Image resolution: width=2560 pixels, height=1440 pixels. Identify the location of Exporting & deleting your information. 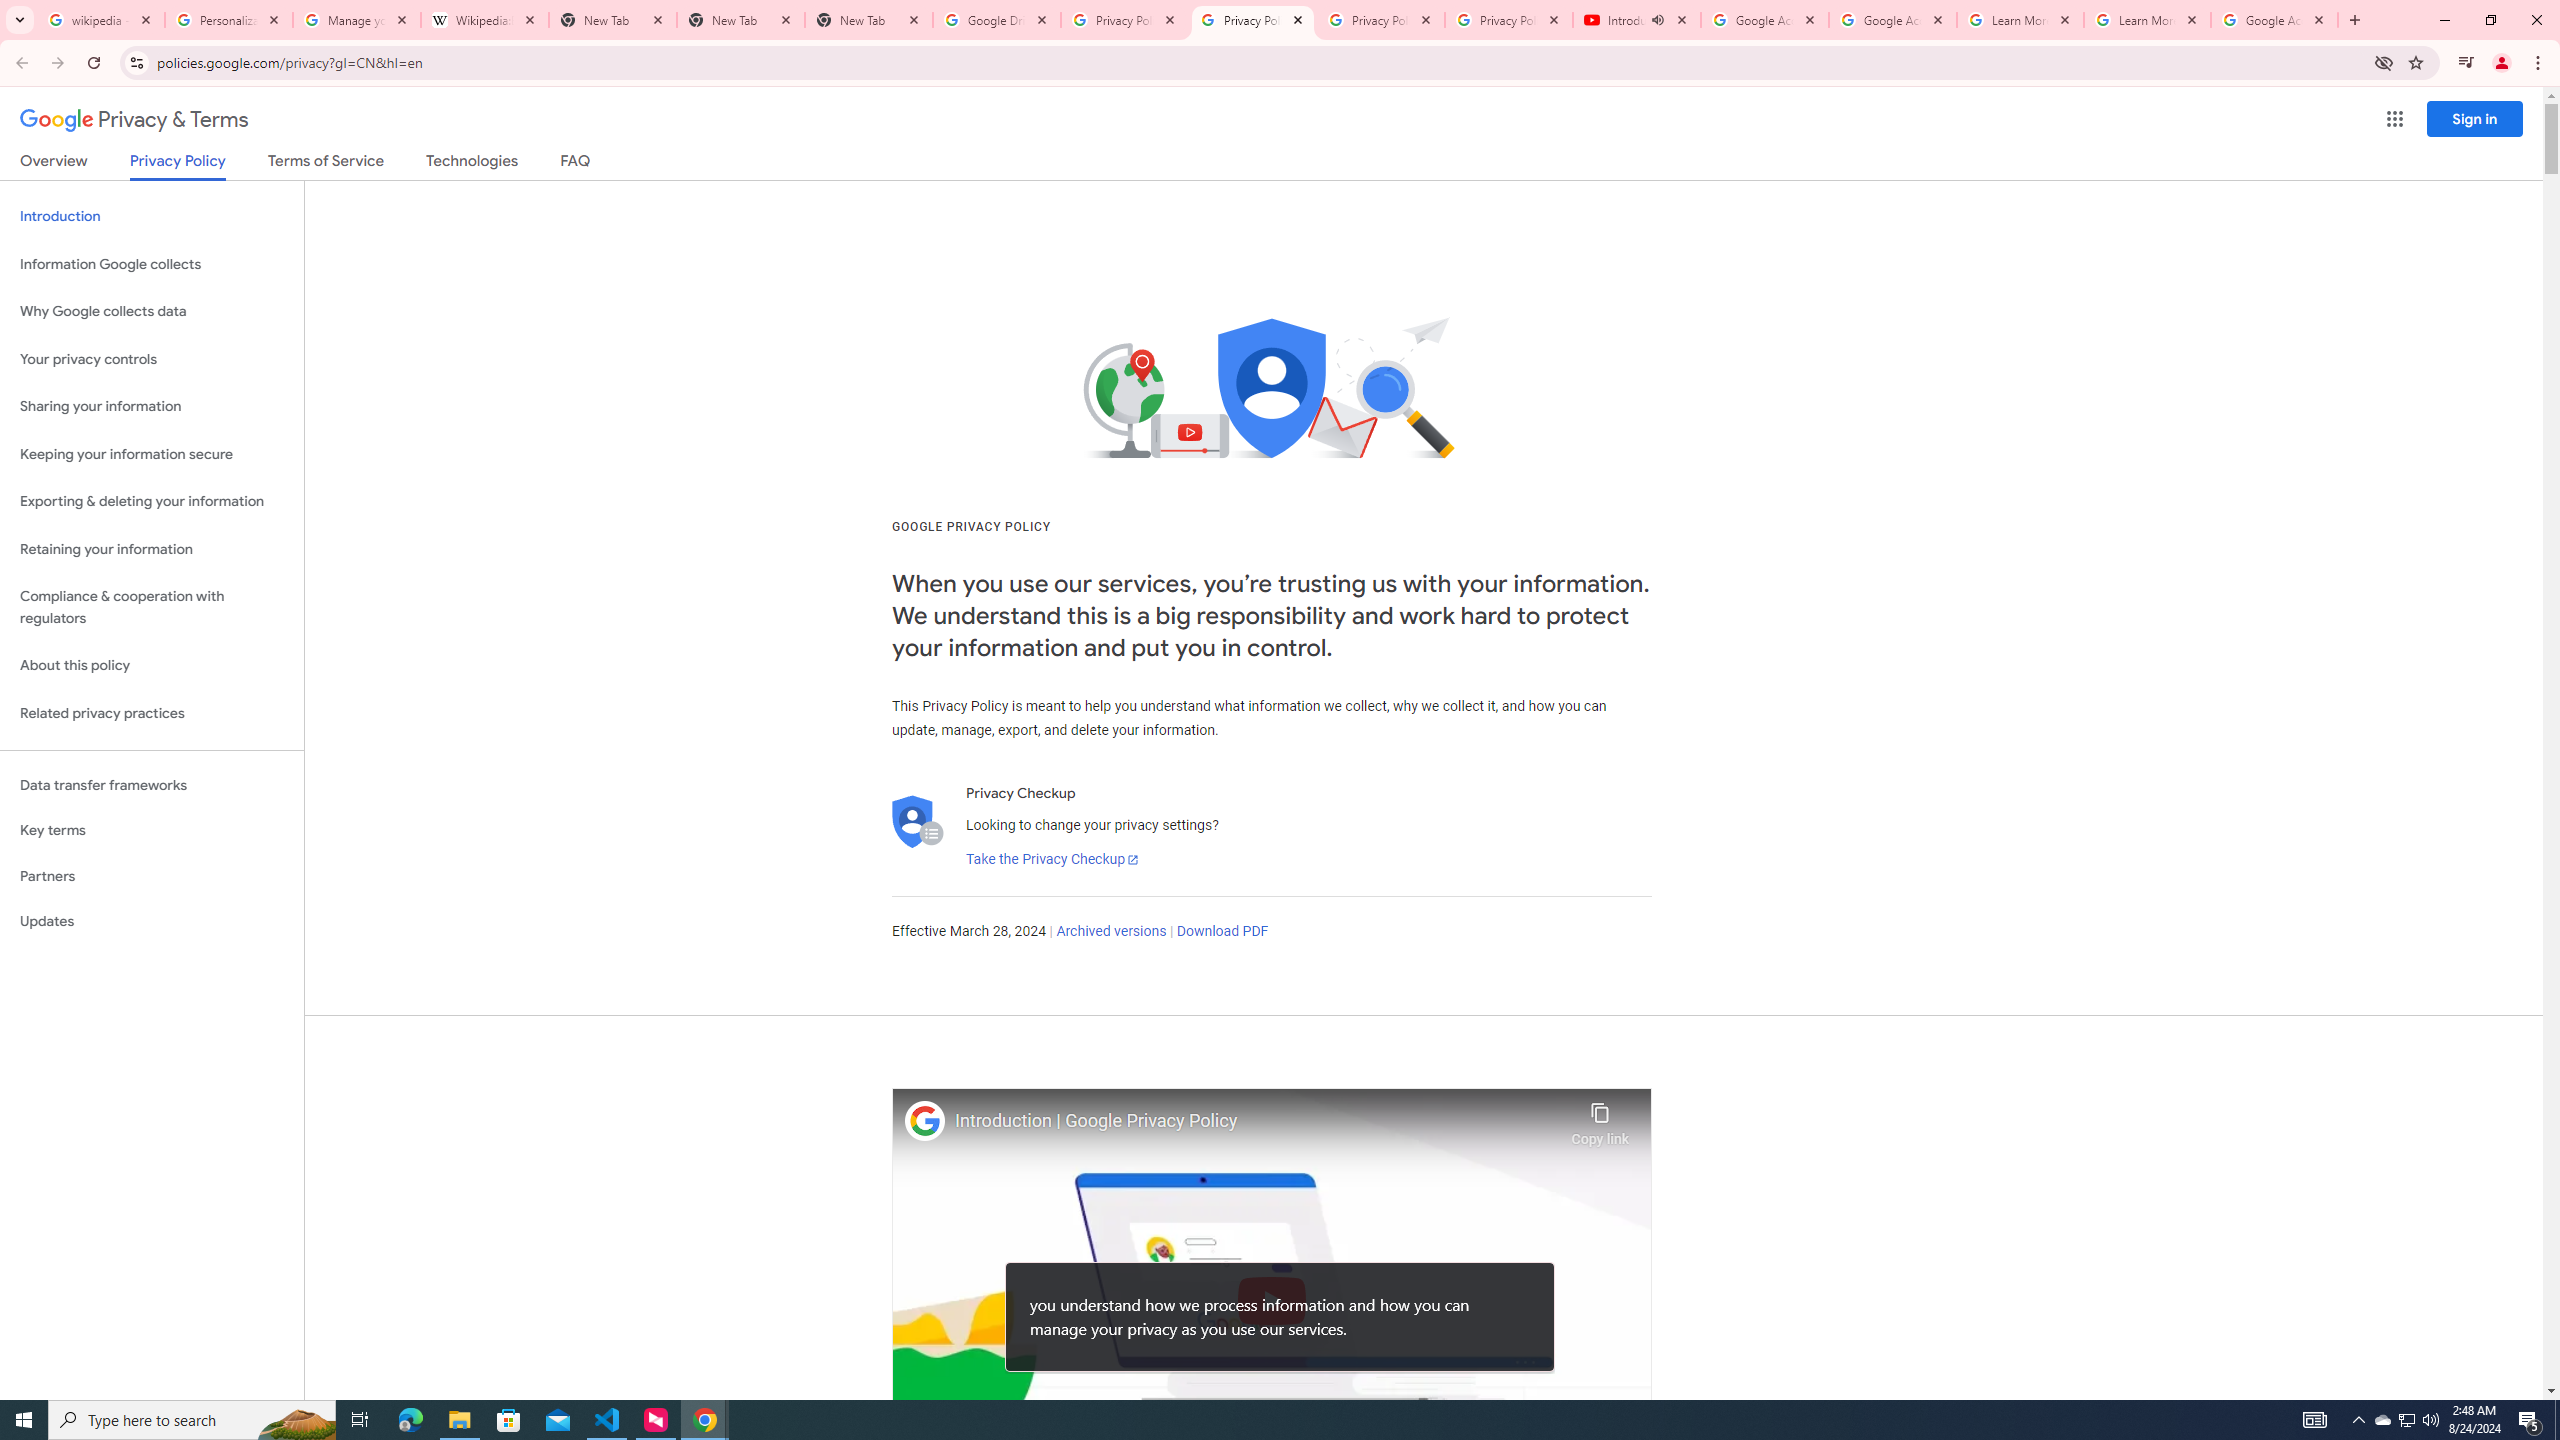
(152, 502).